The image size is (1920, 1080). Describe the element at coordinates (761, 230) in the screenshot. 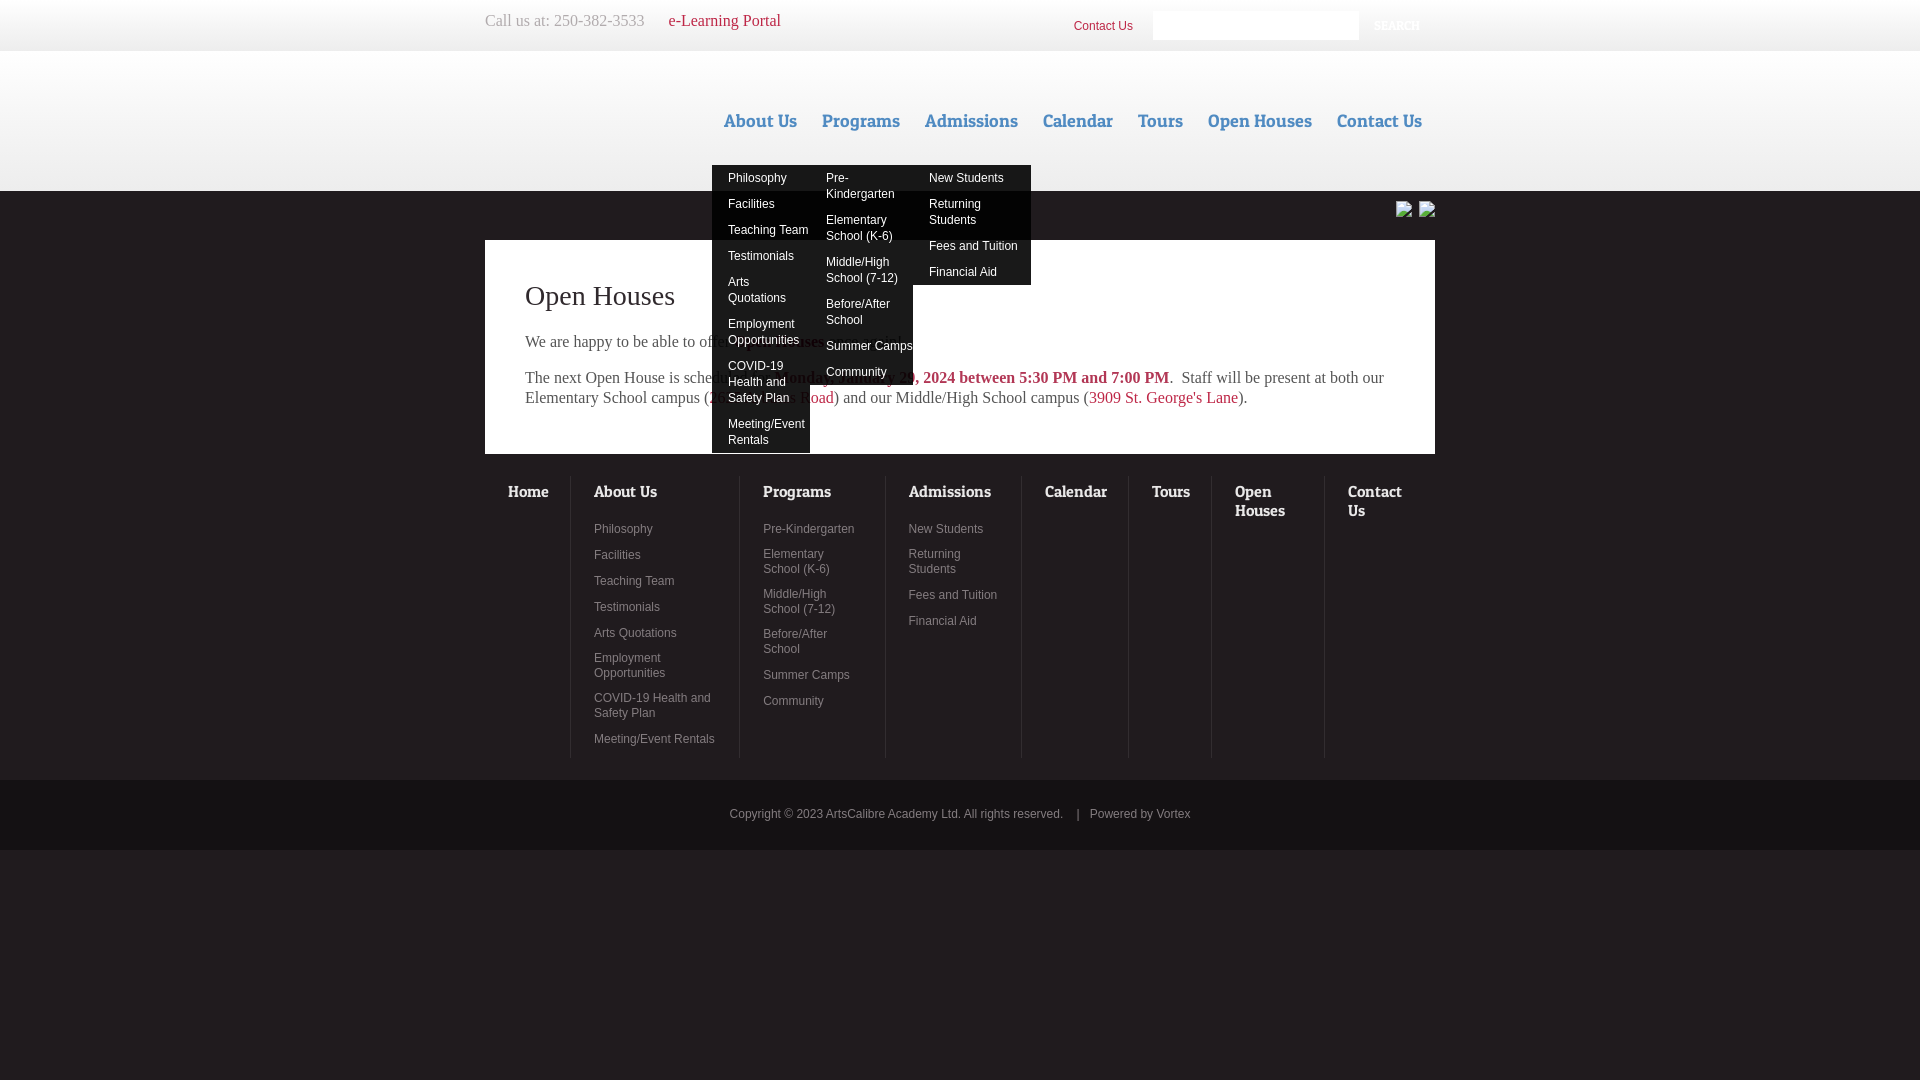

I see `Teaching Team` at that location.